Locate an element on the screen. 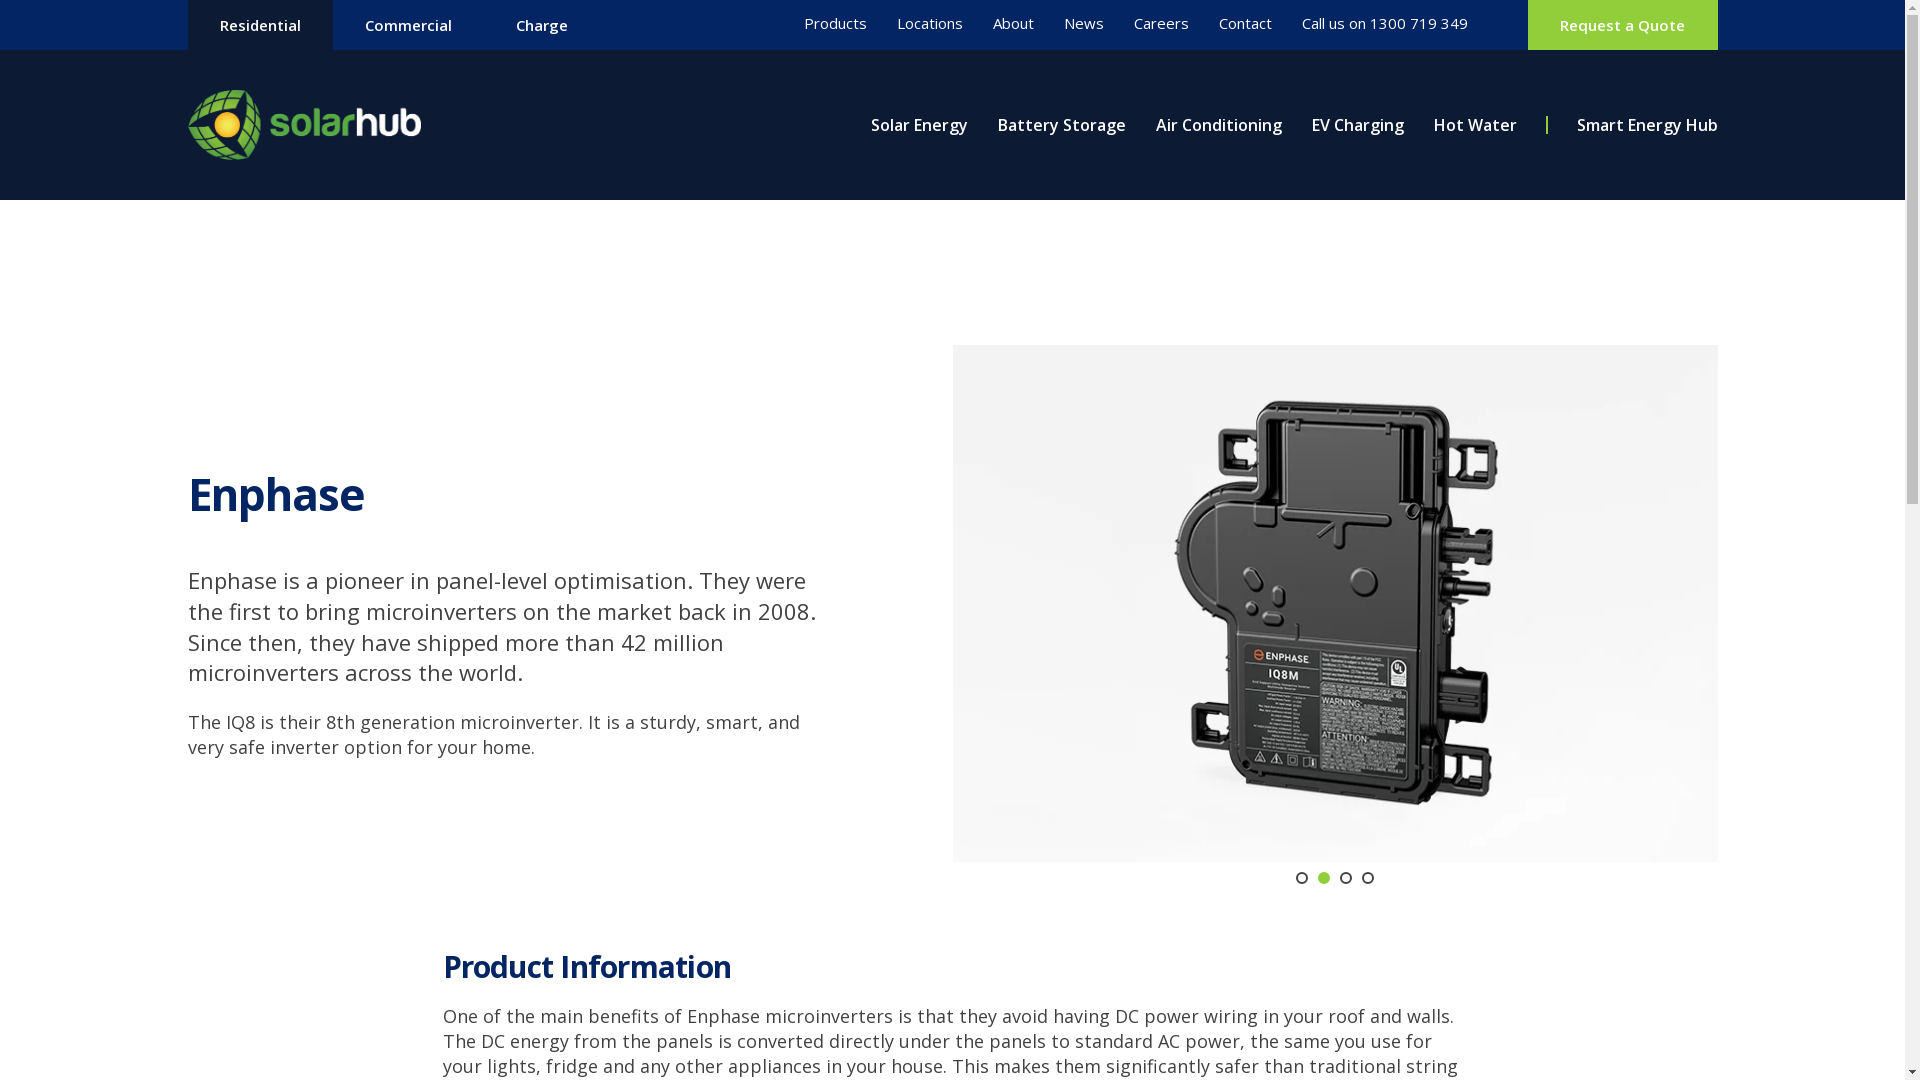 The image size is (1920, 1080). About is located at coordinates (1014, 24).